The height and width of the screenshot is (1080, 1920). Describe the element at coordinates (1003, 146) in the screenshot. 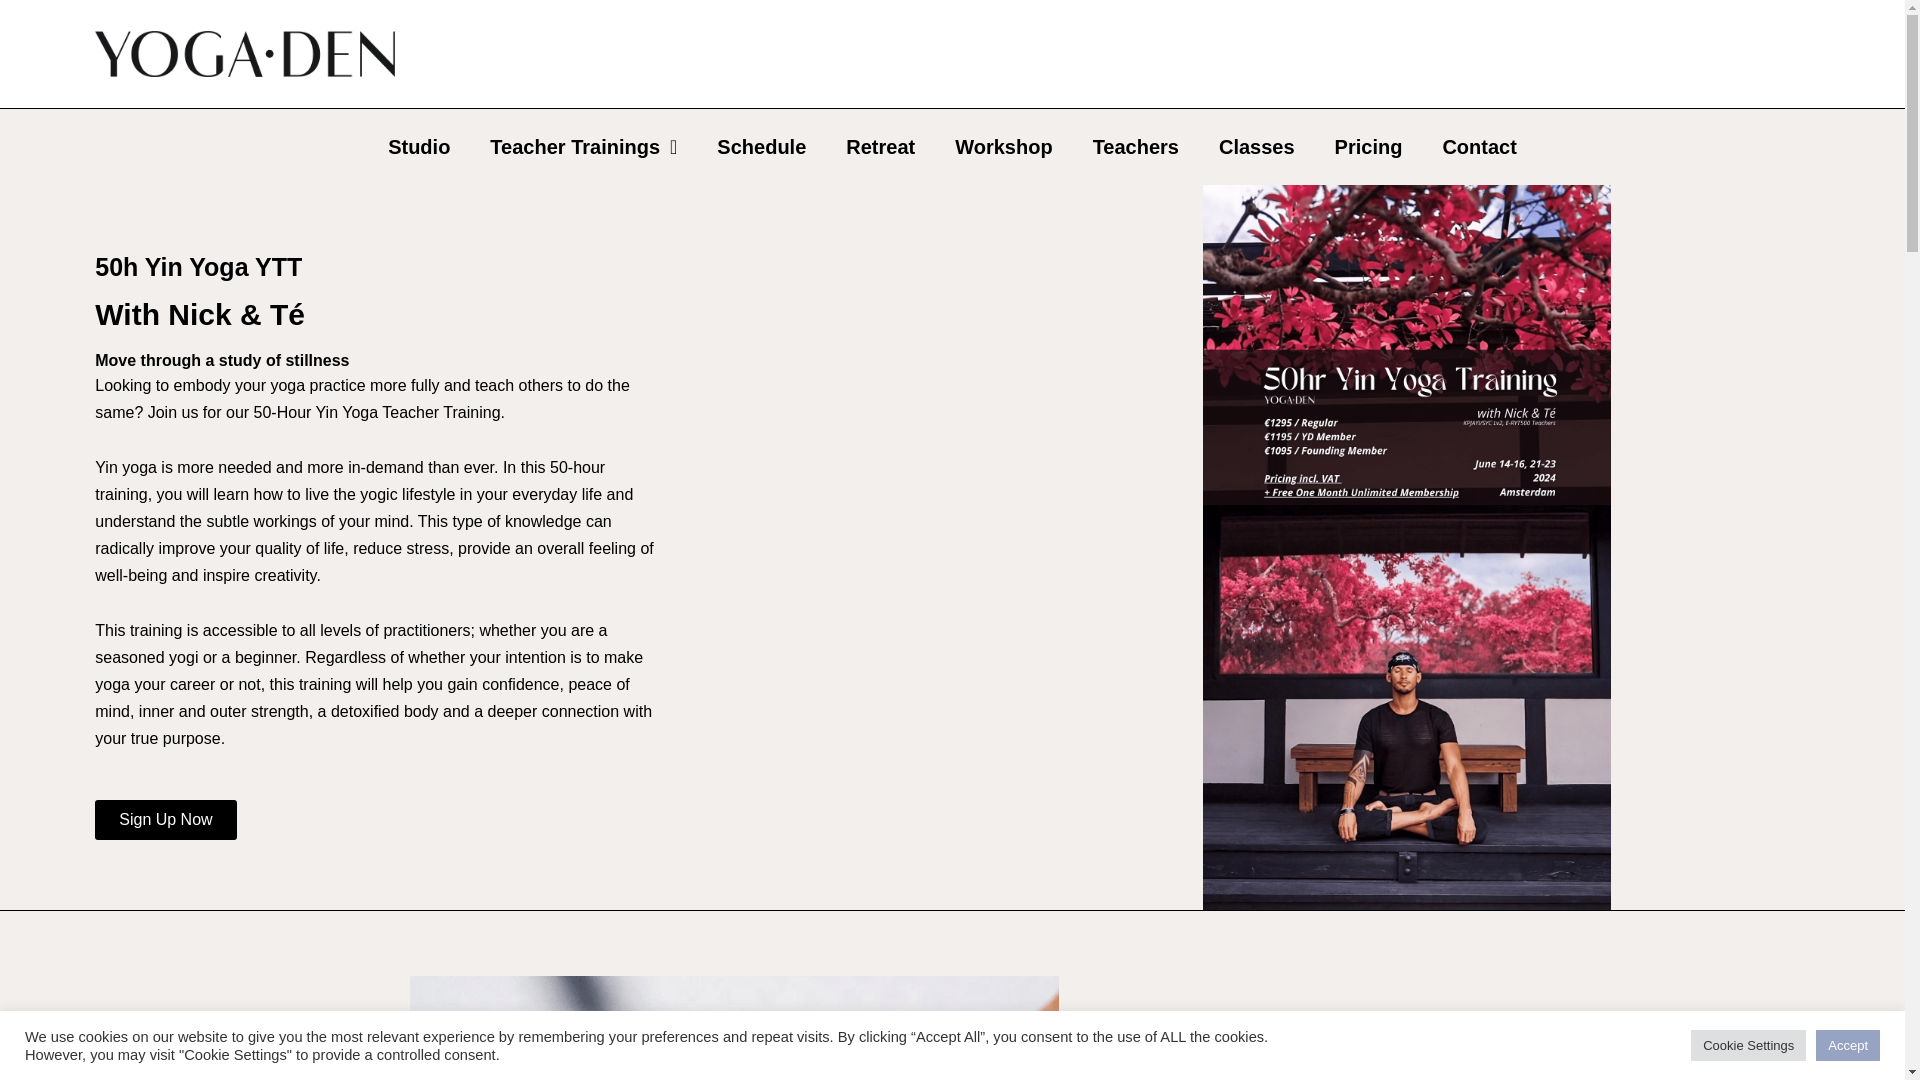

I see `Workshop` at that location.